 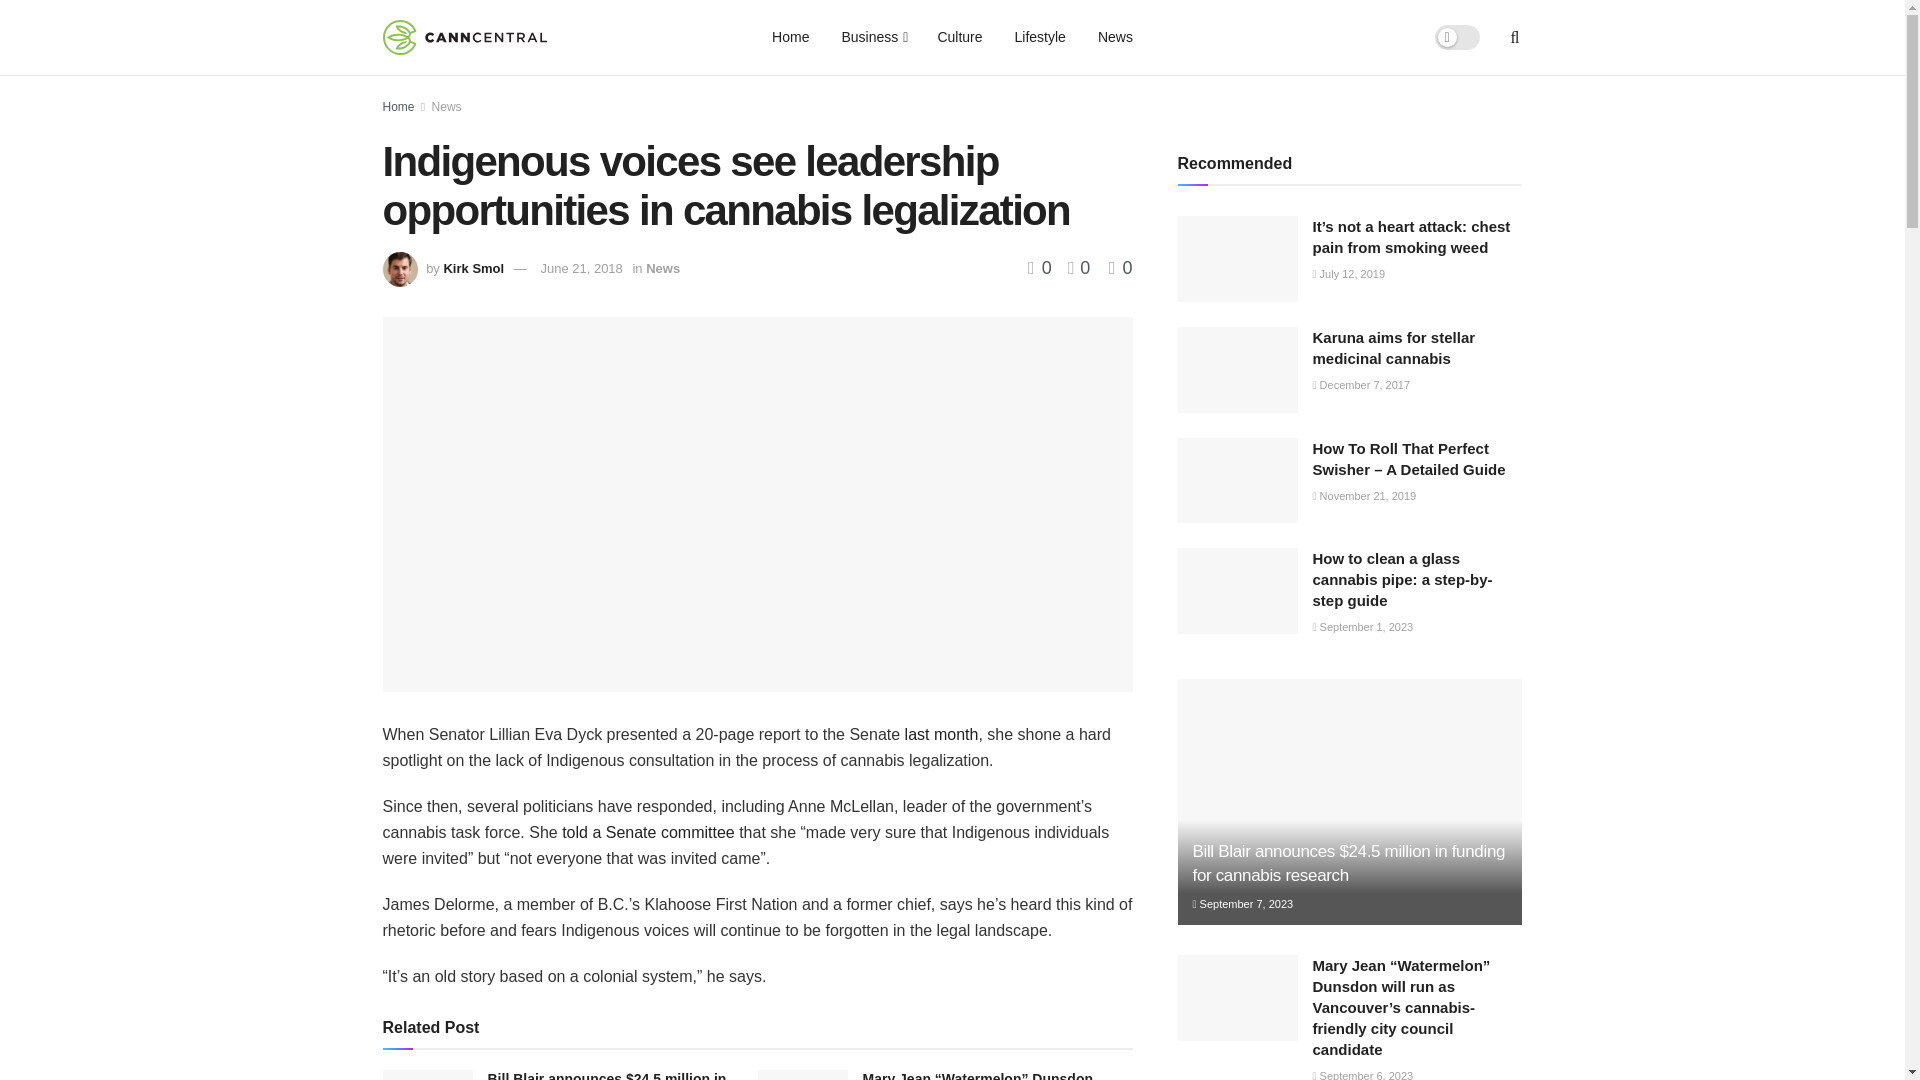 What do you see at coordinates (960, 37) in the screenshot?
I see `Culture` at bounding box center [960, 37].